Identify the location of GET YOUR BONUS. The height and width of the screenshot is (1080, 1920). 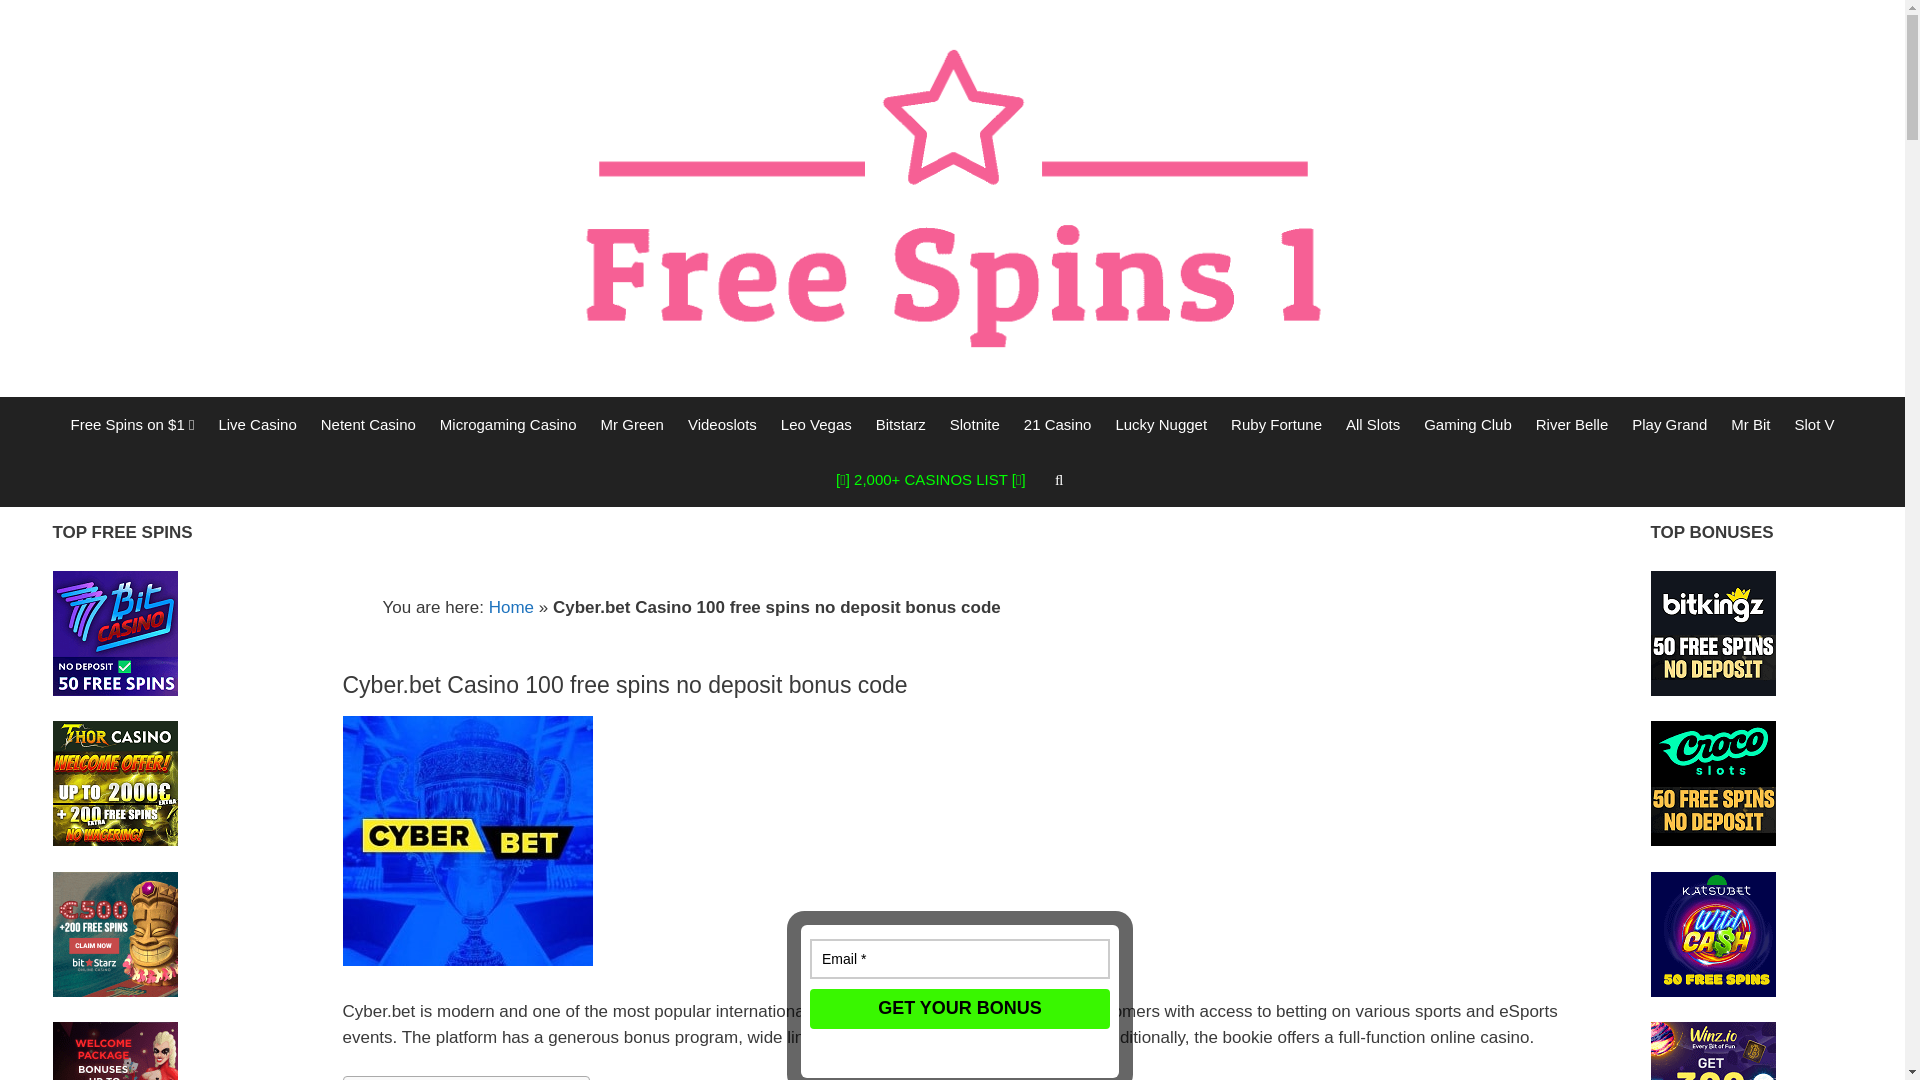
(944, 1000).